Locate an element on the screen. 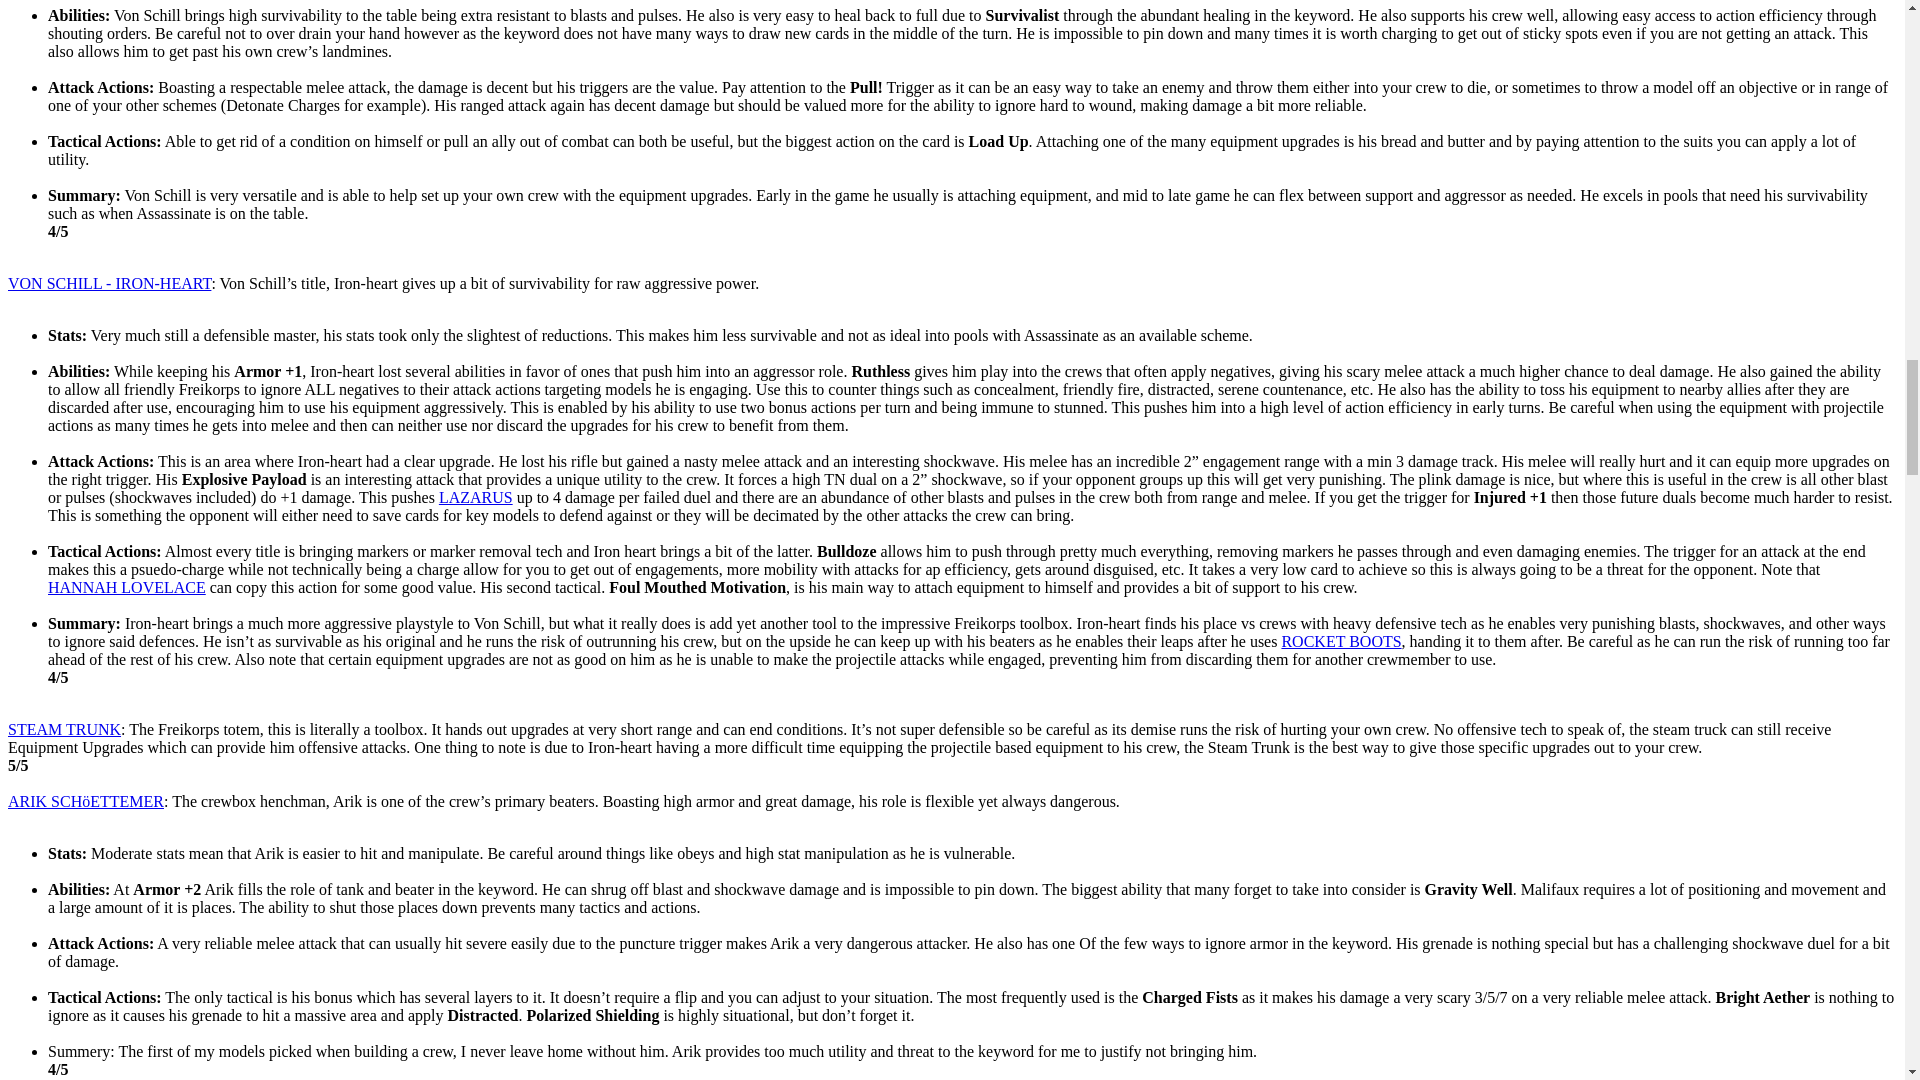  STEAM TRUNK is located at coordinates (64, 729).